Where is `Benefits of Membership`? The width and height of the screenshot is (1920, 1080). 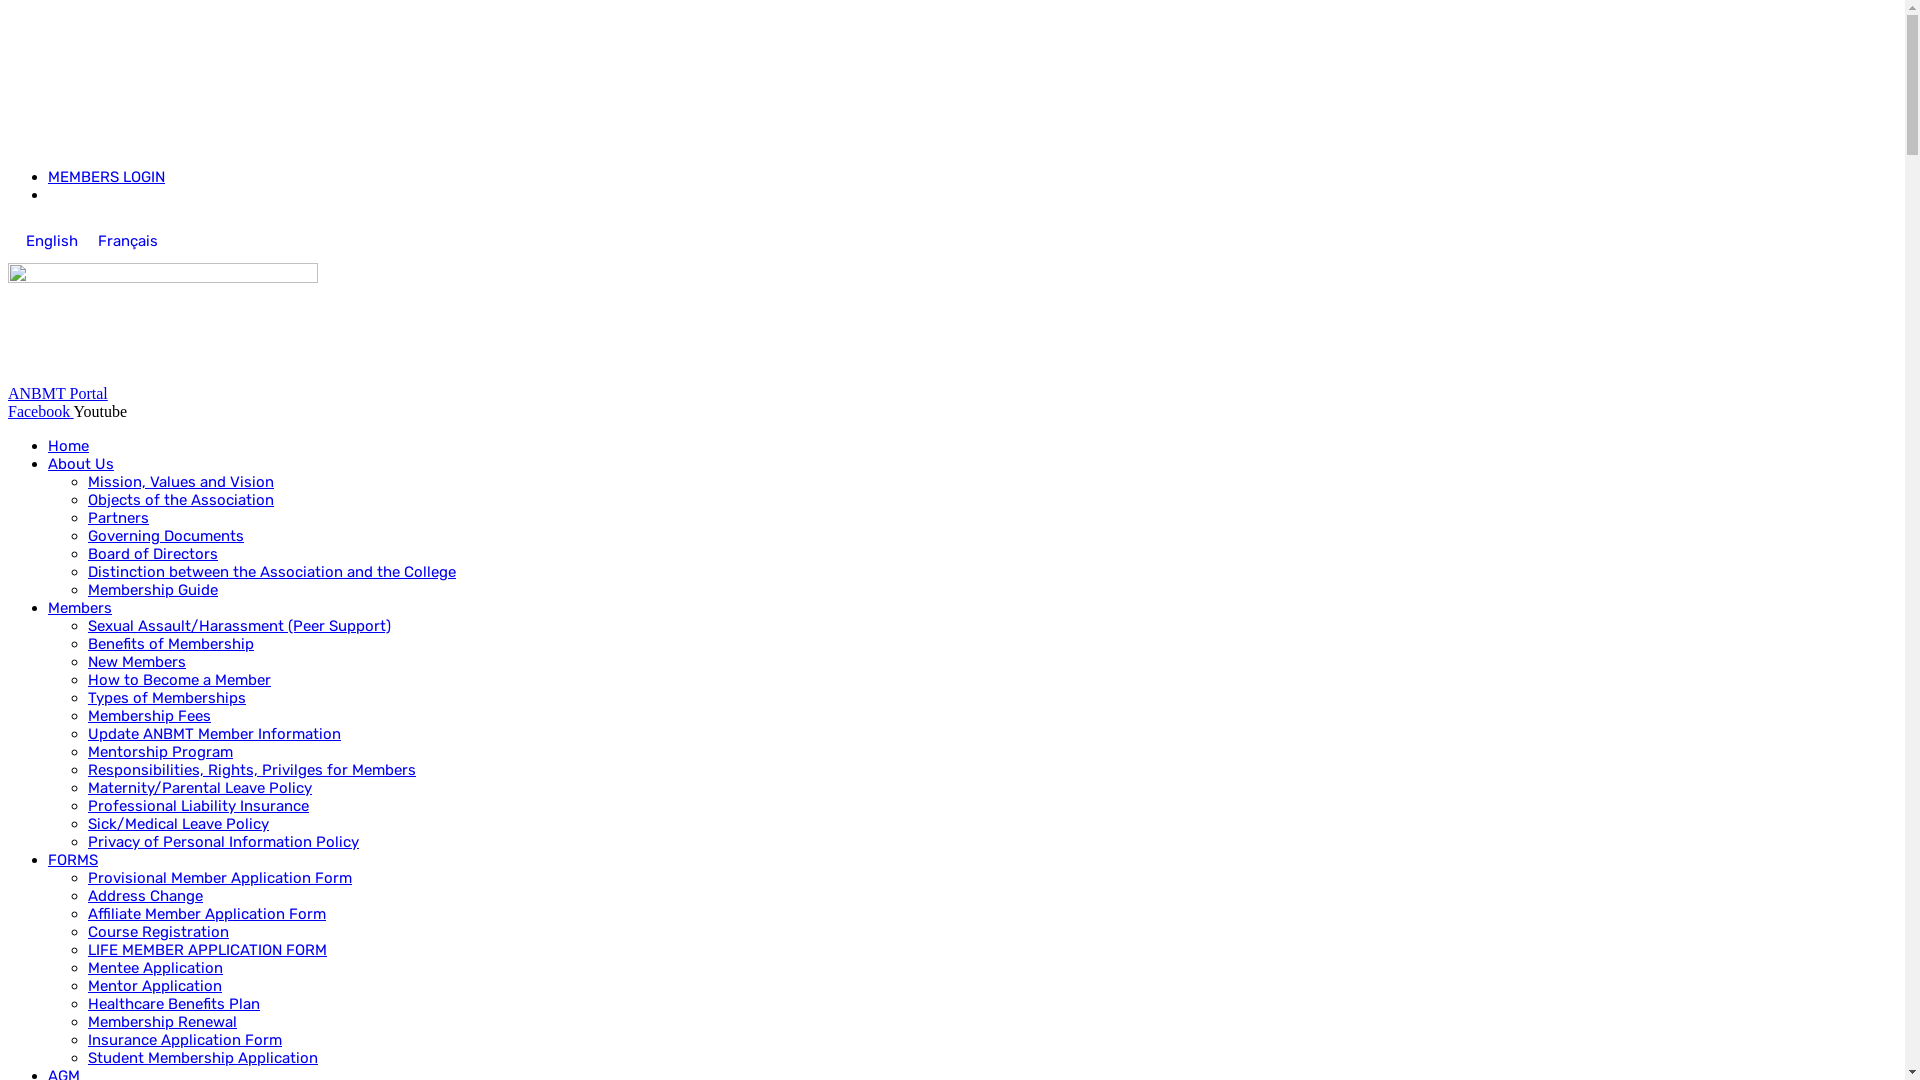
Benefits of Membership is located at coordinates (171, 644).